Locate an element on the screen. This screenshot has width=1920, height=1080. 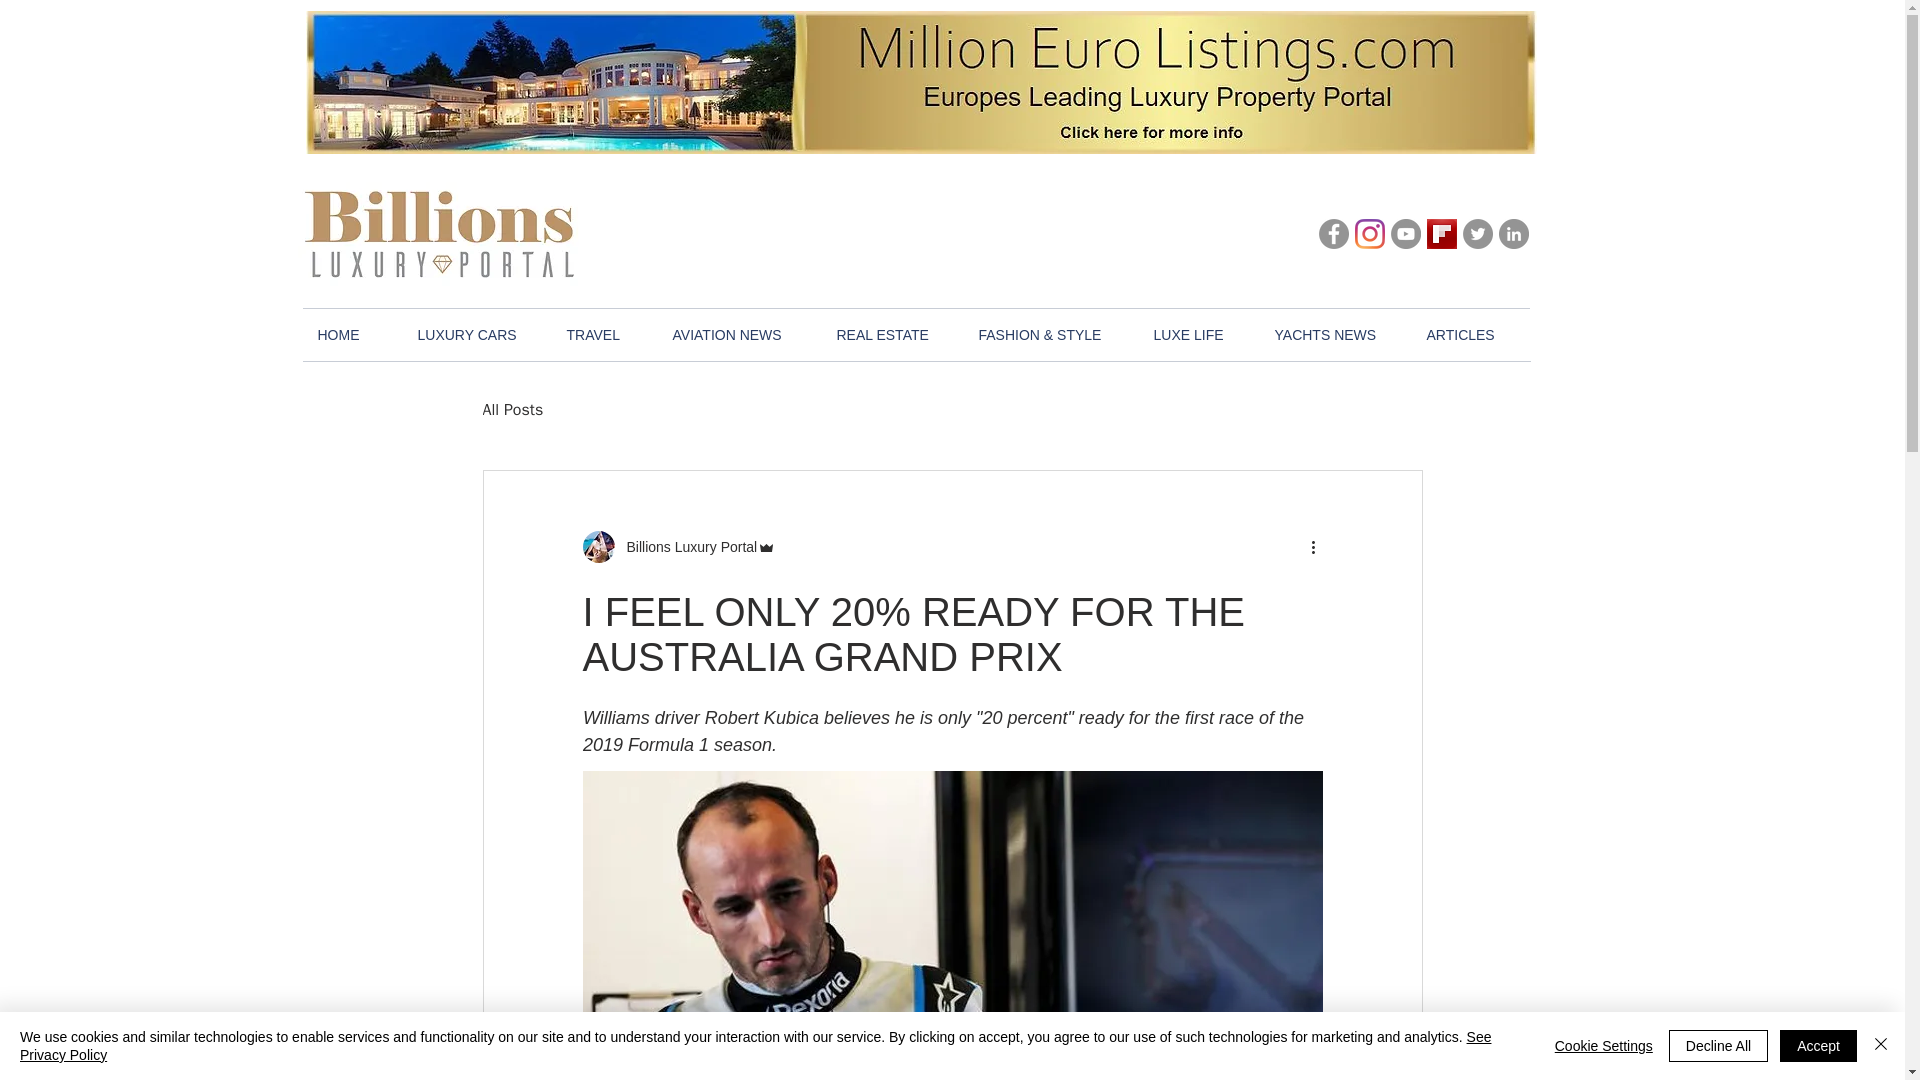
Billions Luxury Portal  is located at coordinates (685, 546).